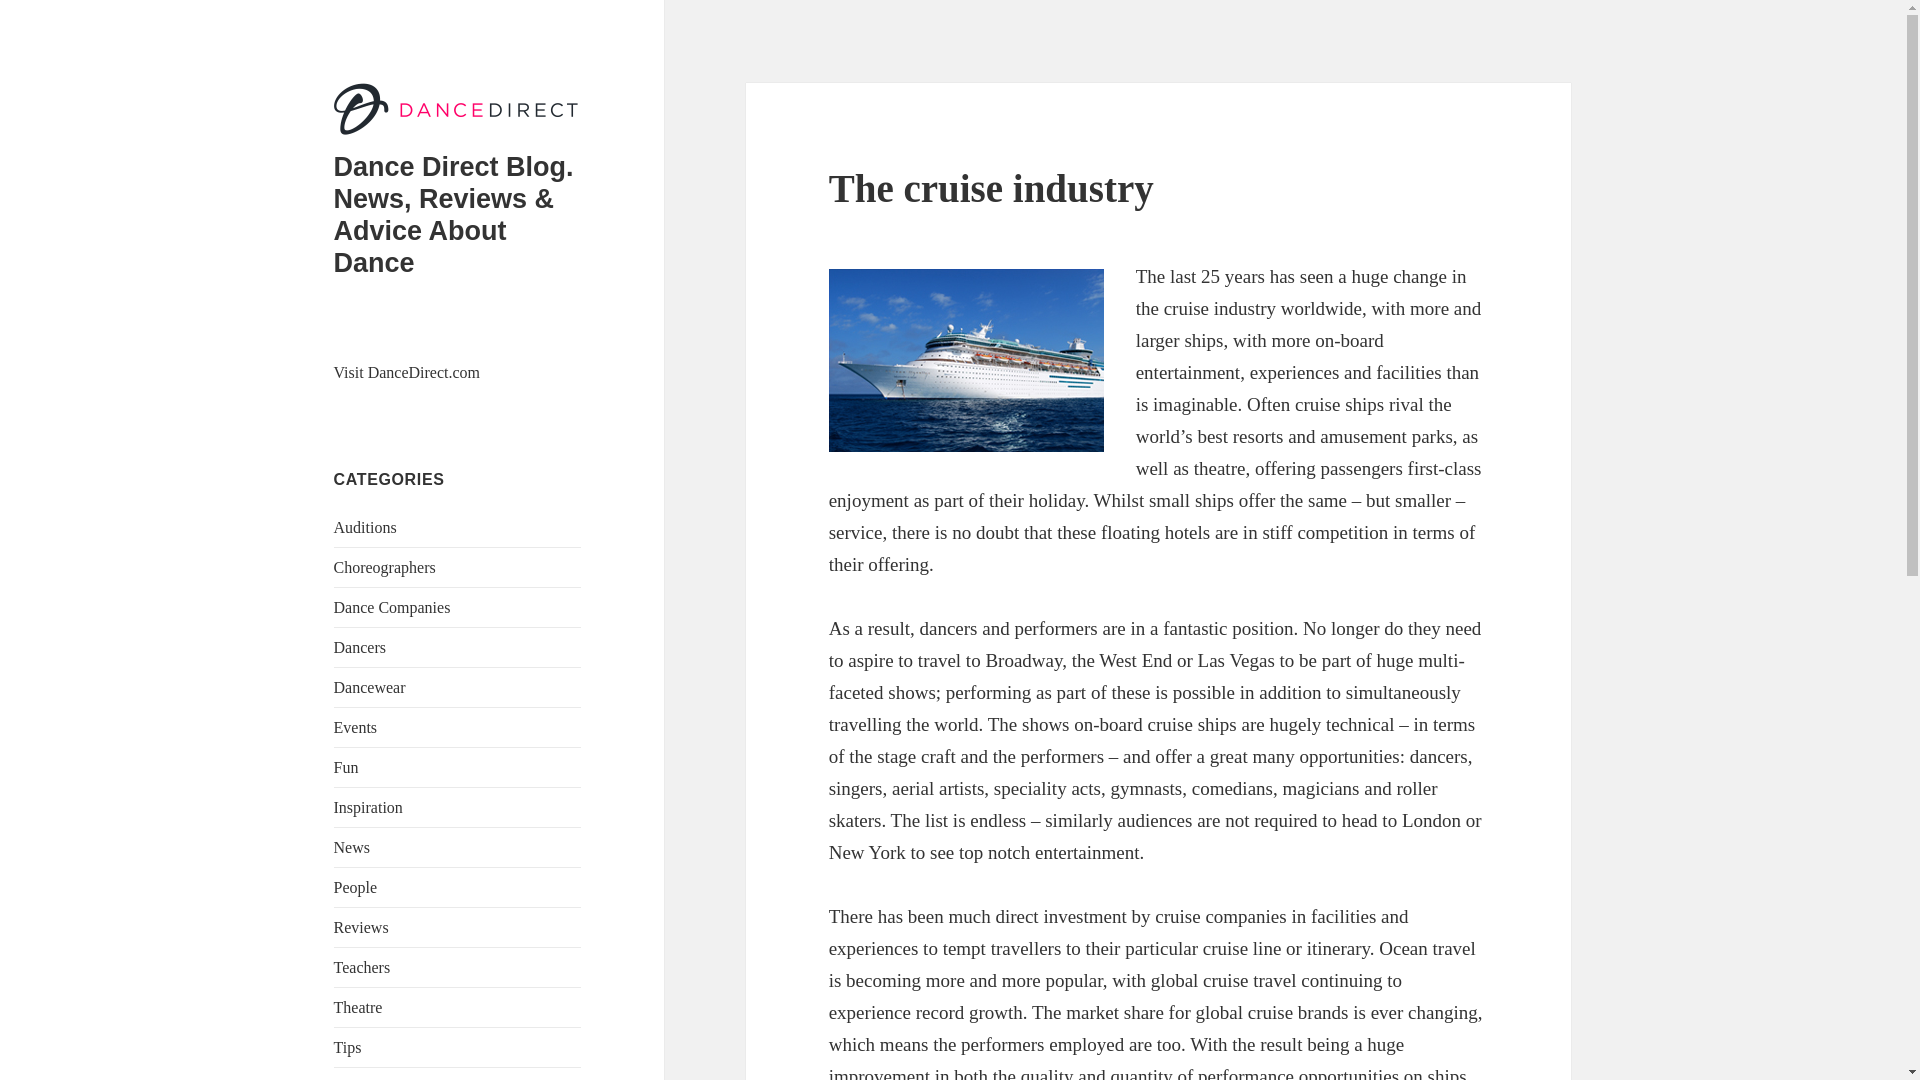 Image resolution: width=1920 pixels, height=1080 pixels. I want to click on News, so click(352, 848).